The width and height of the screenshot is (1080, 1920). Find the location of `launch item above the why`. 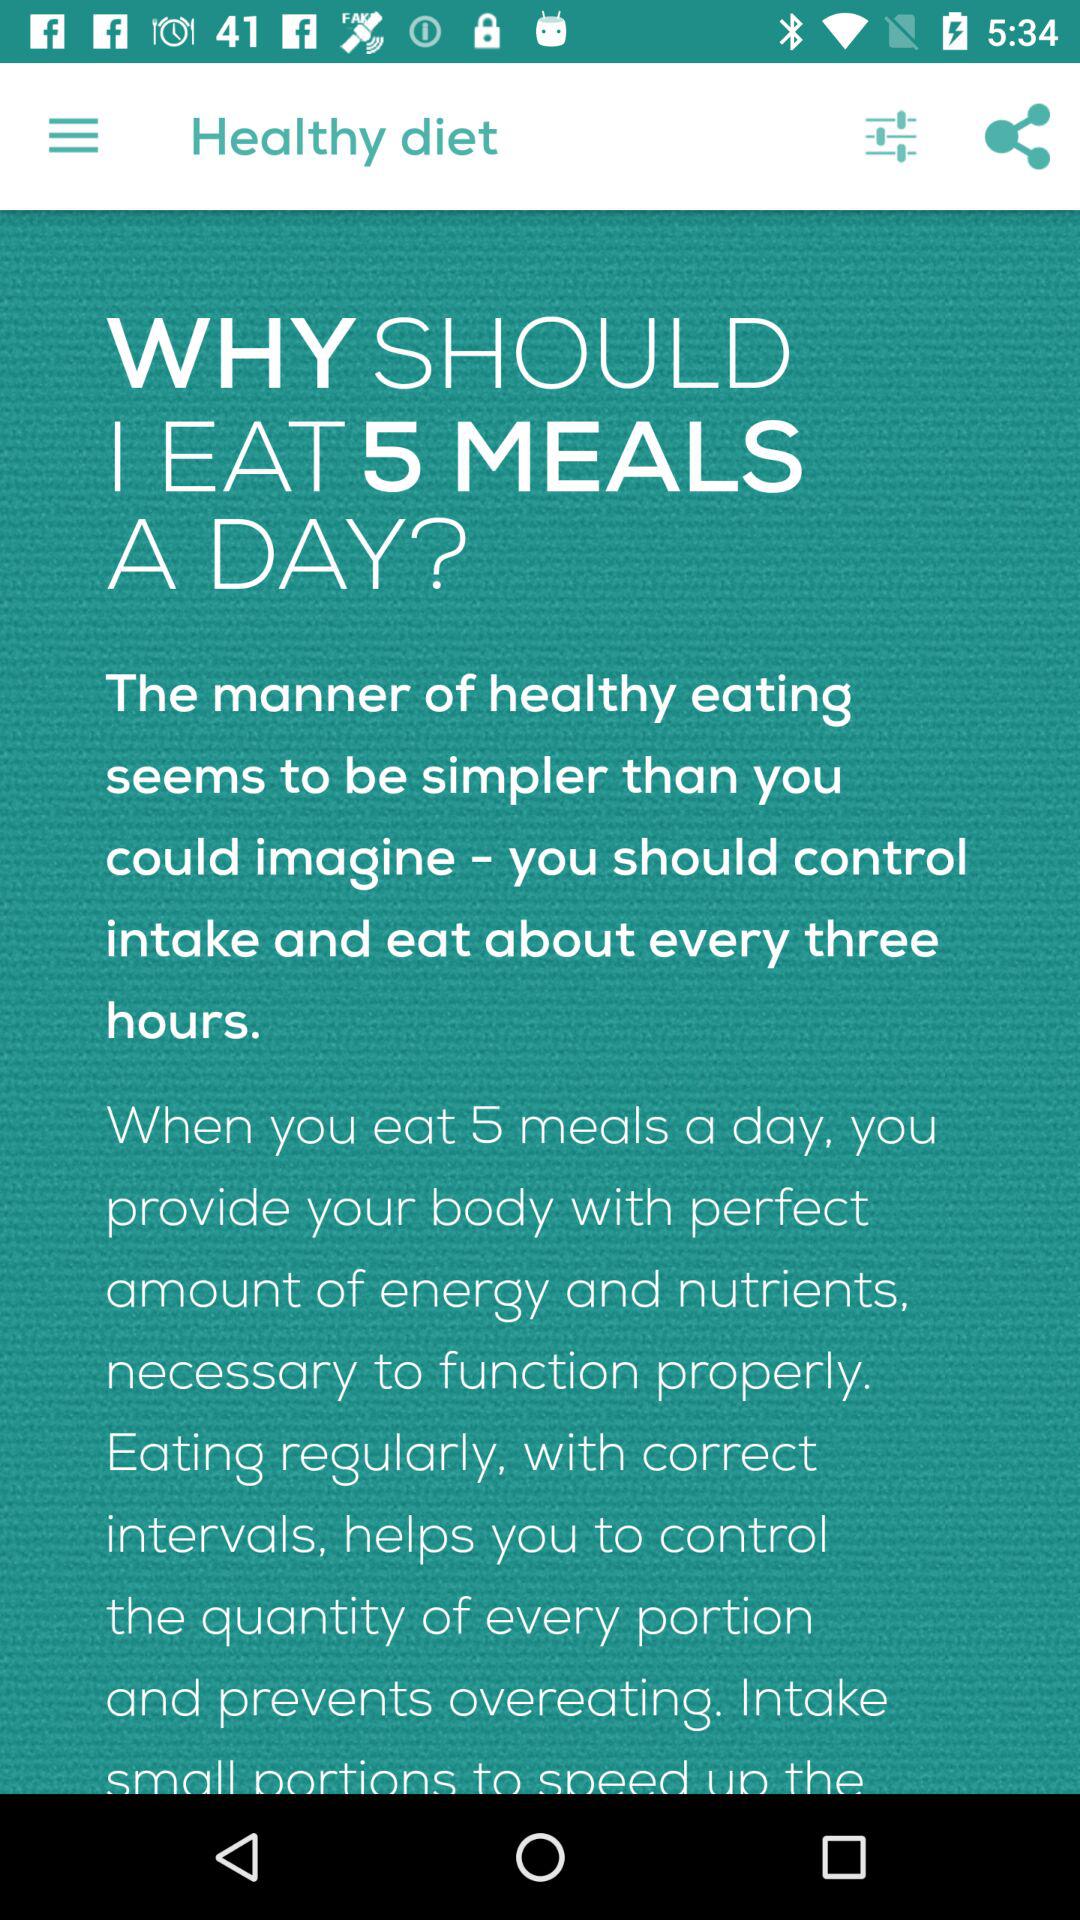

launch item above the why is located at coordinates (73, 136).